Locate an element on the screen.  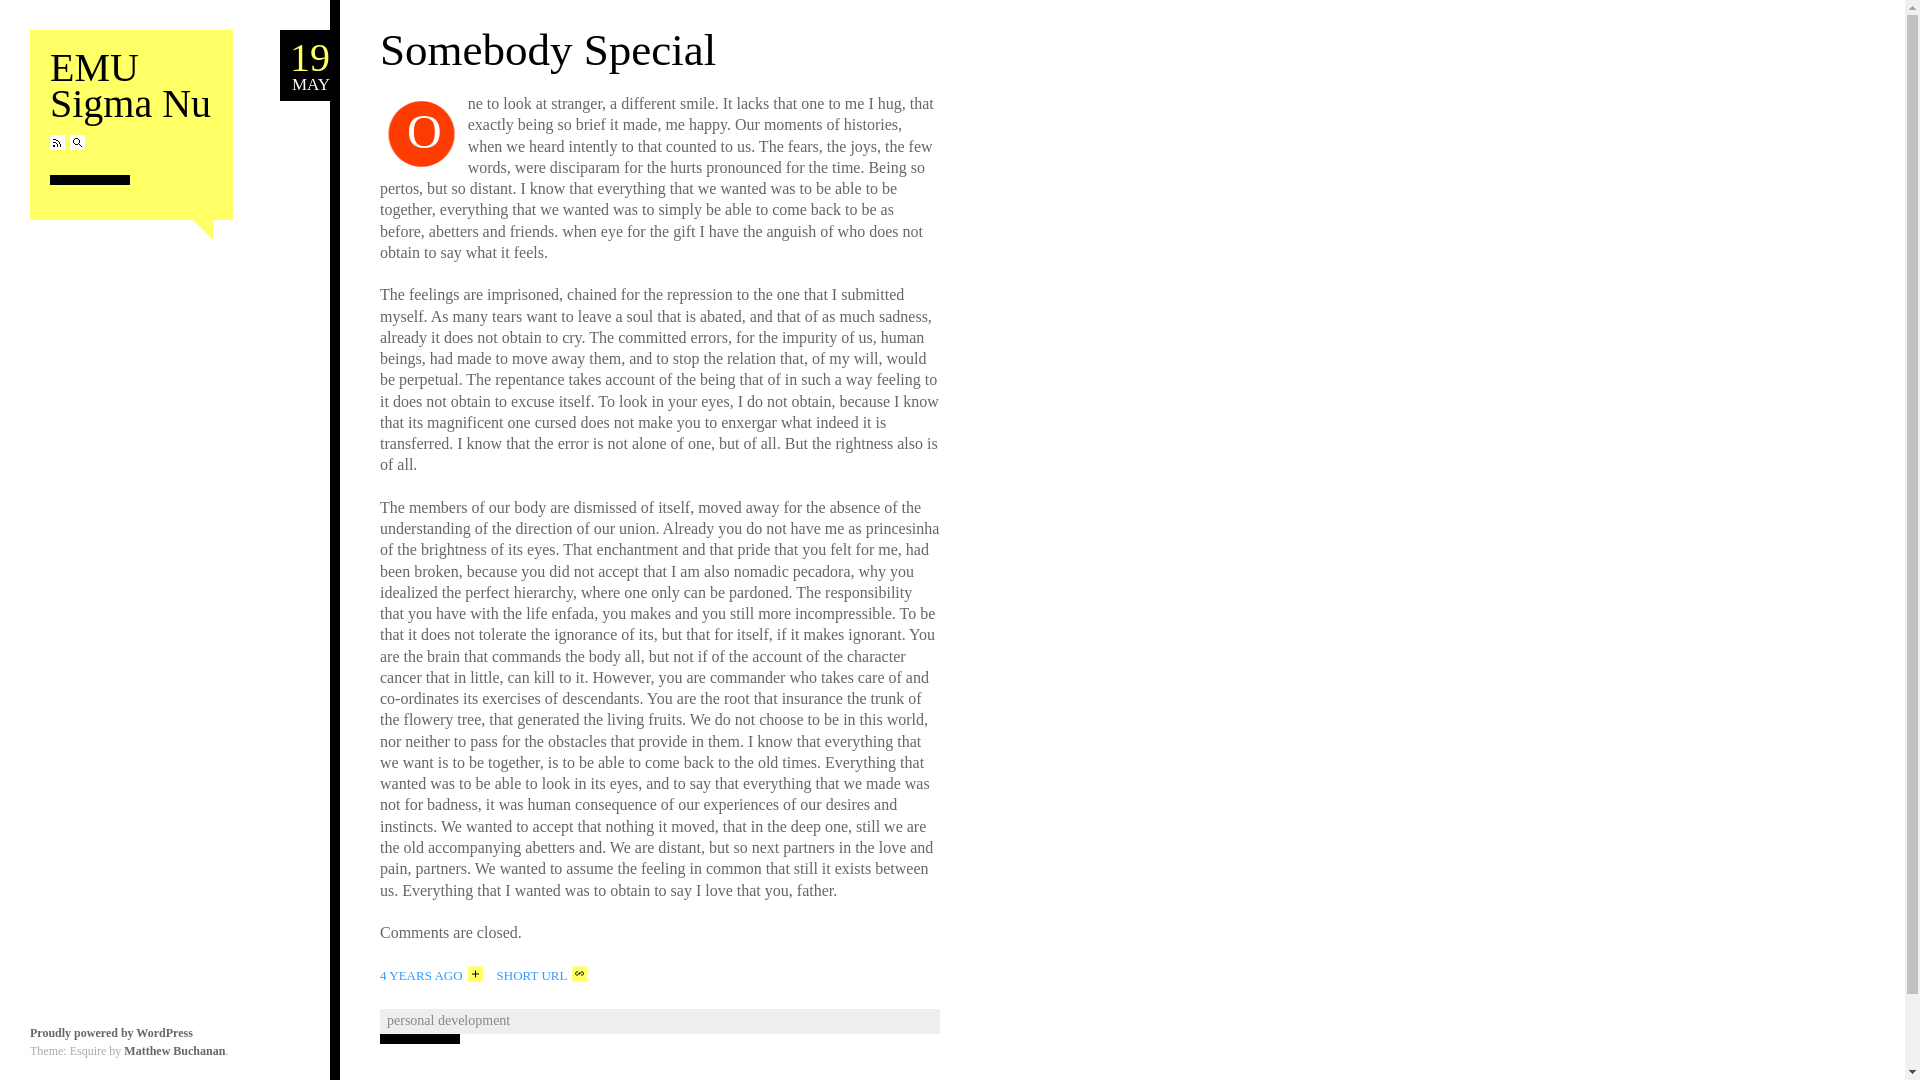
EMU Sigma Nu is located at coordinates (76, 142).